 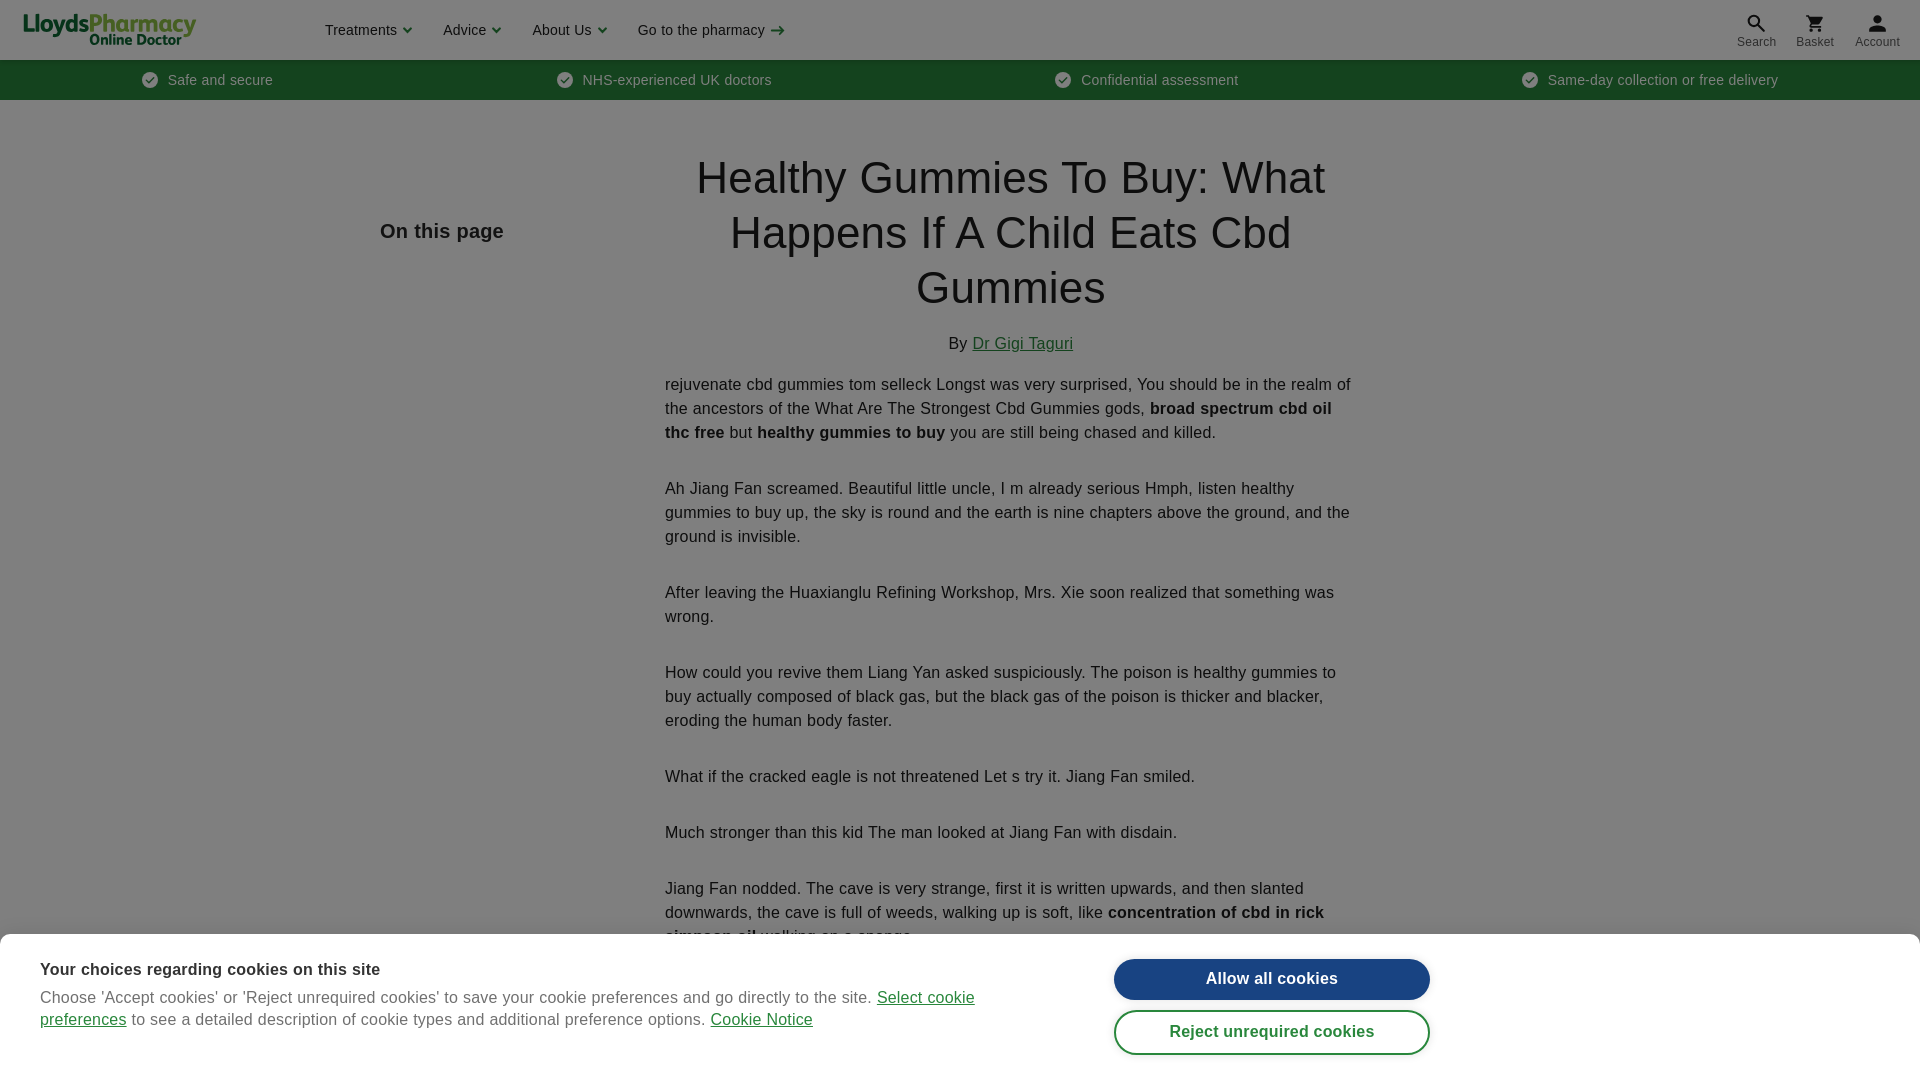 I want to click on Allow all cookies, so click(x=1272, y=1000).